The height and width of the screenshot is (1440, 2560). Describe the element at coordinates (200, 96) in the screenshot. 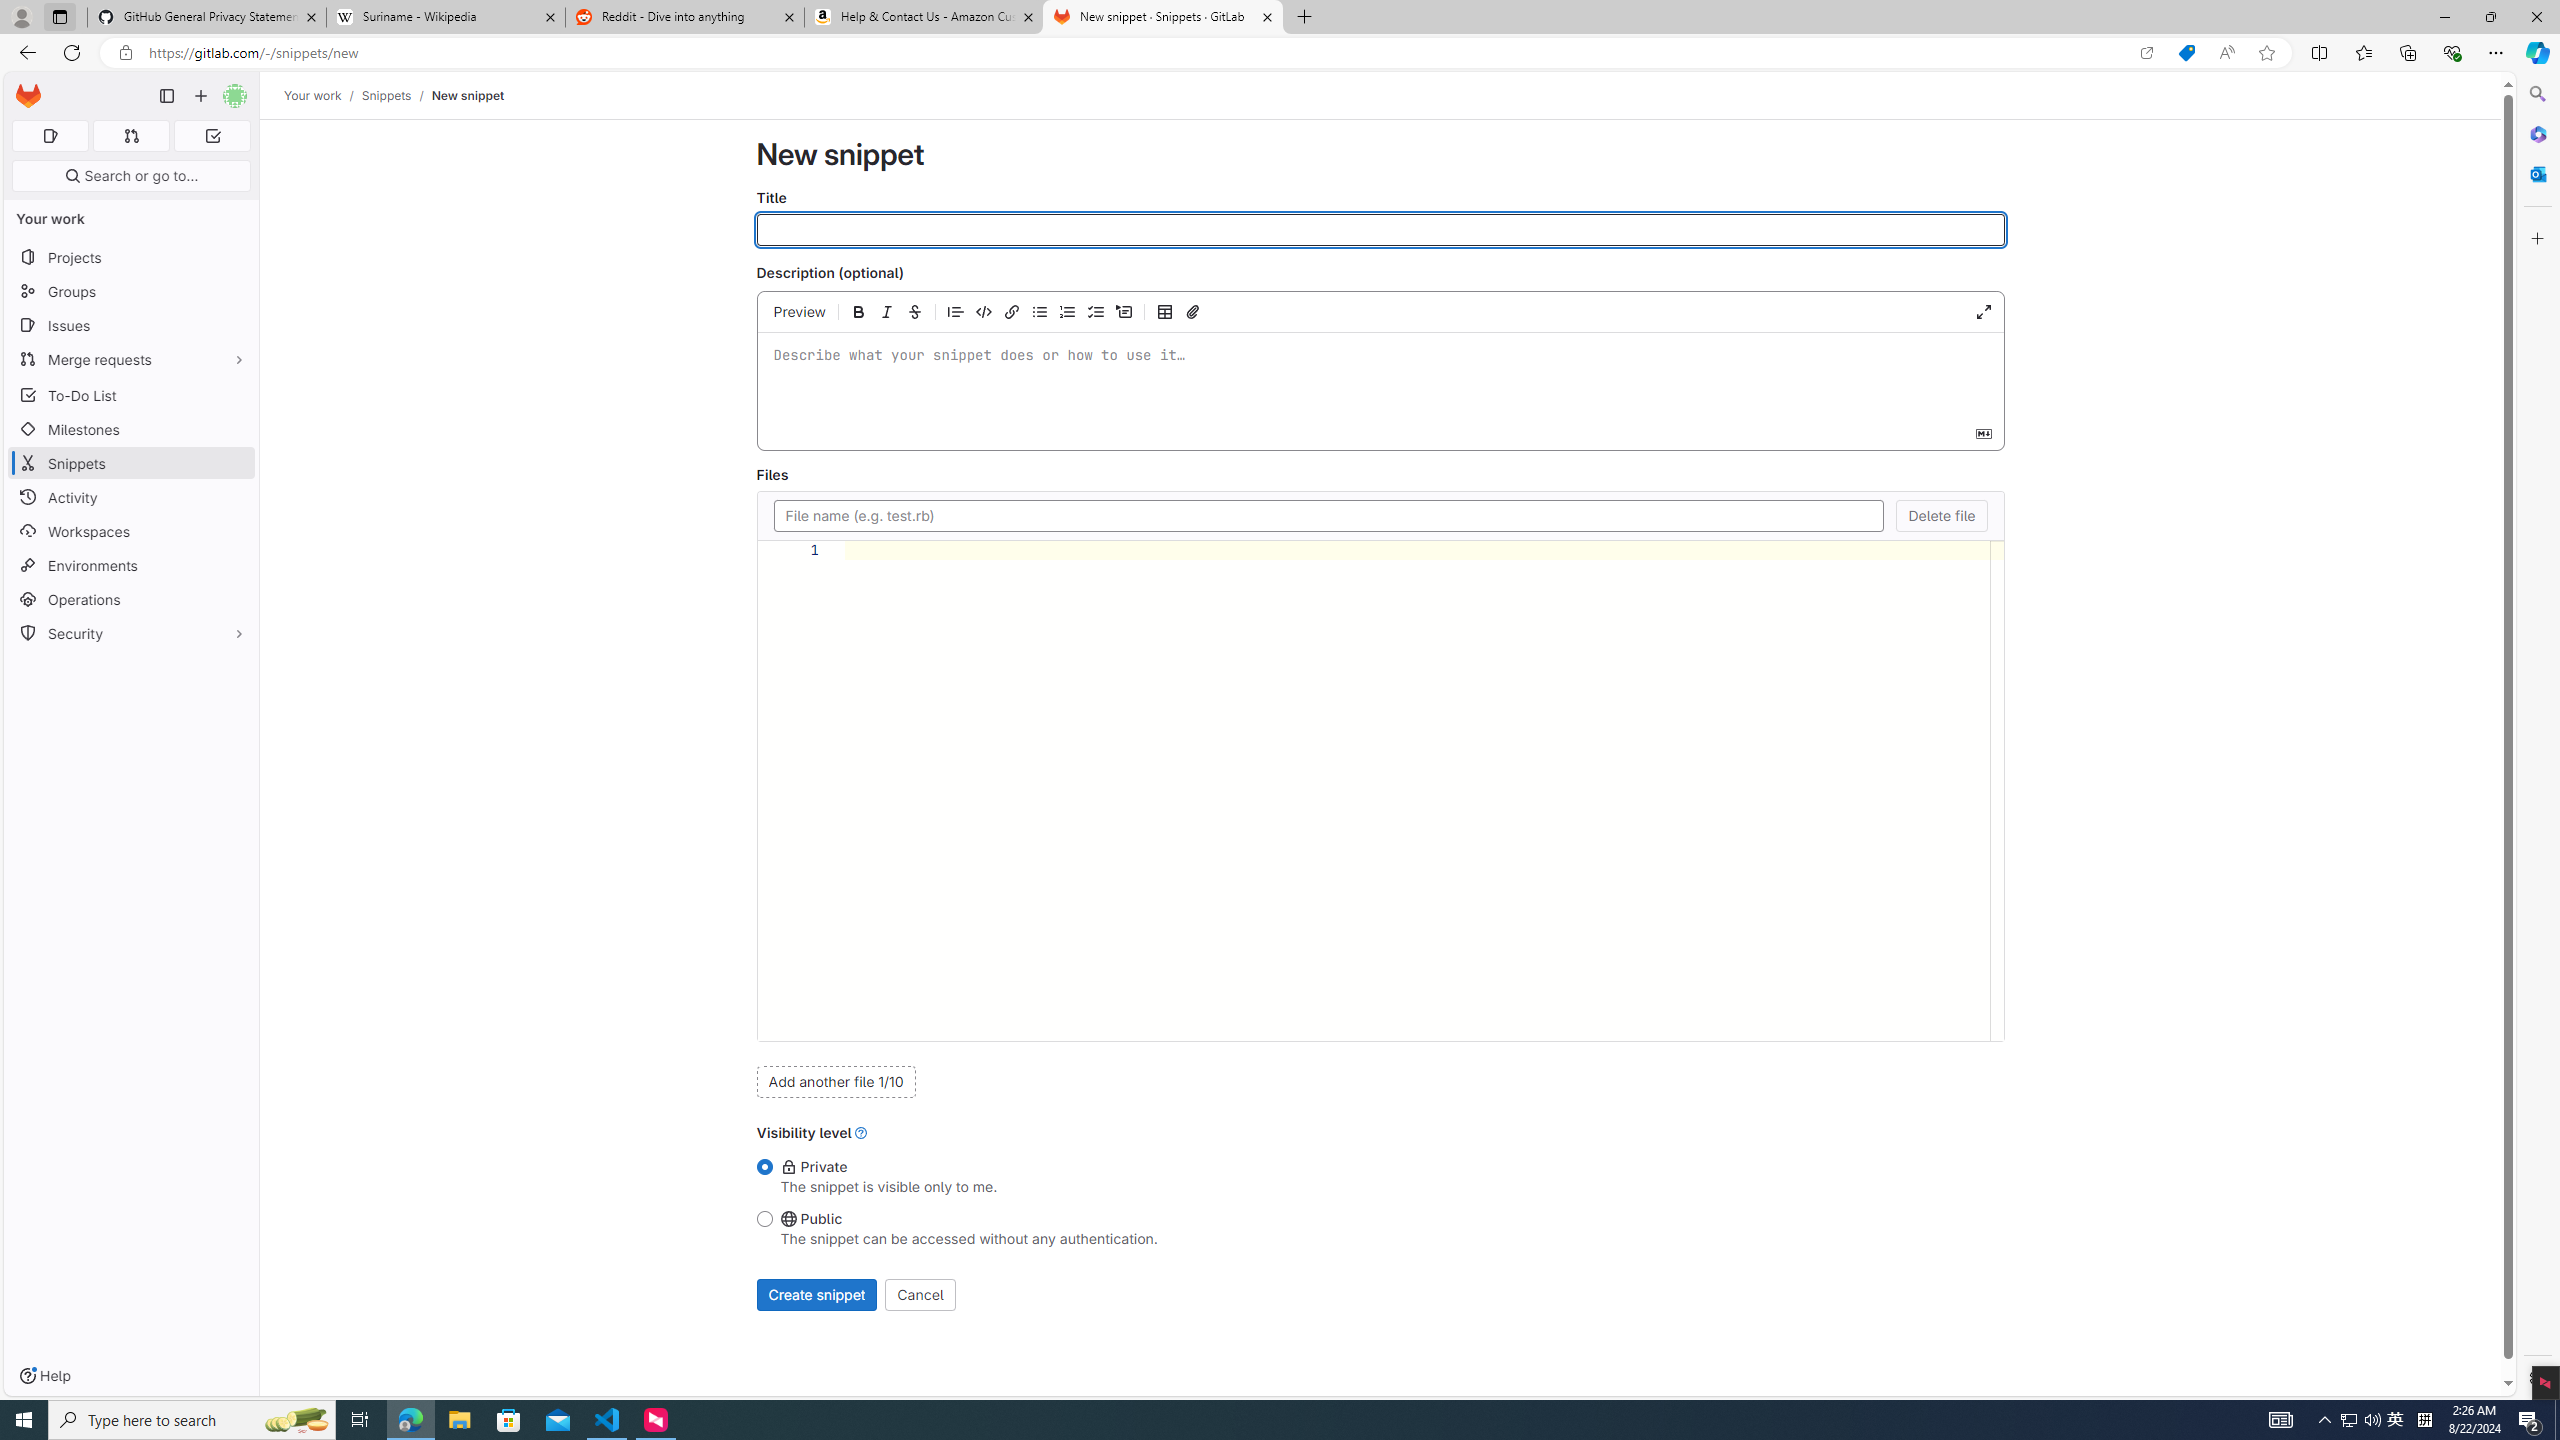

I see `Create new...` at that location.